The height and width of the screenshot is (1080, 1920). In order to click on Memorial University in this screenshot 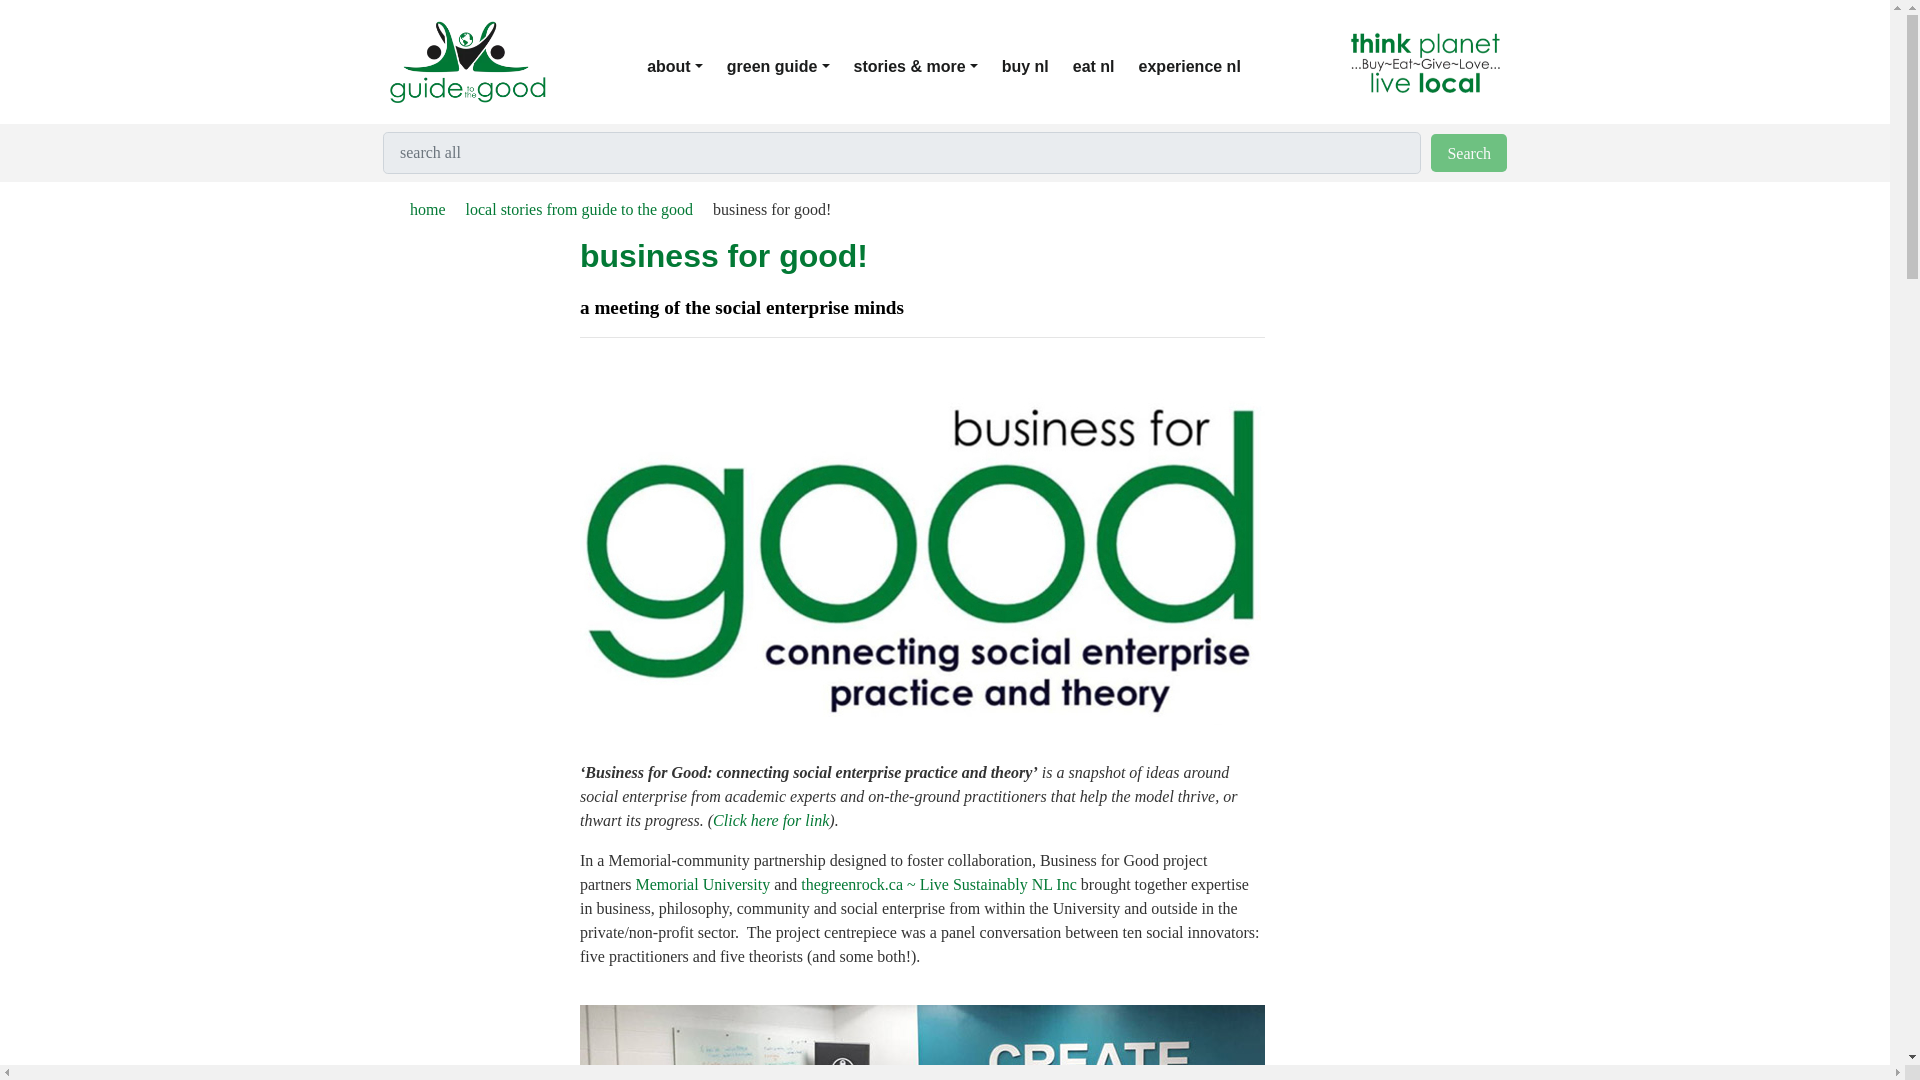, I will do `click(703, 884)`.